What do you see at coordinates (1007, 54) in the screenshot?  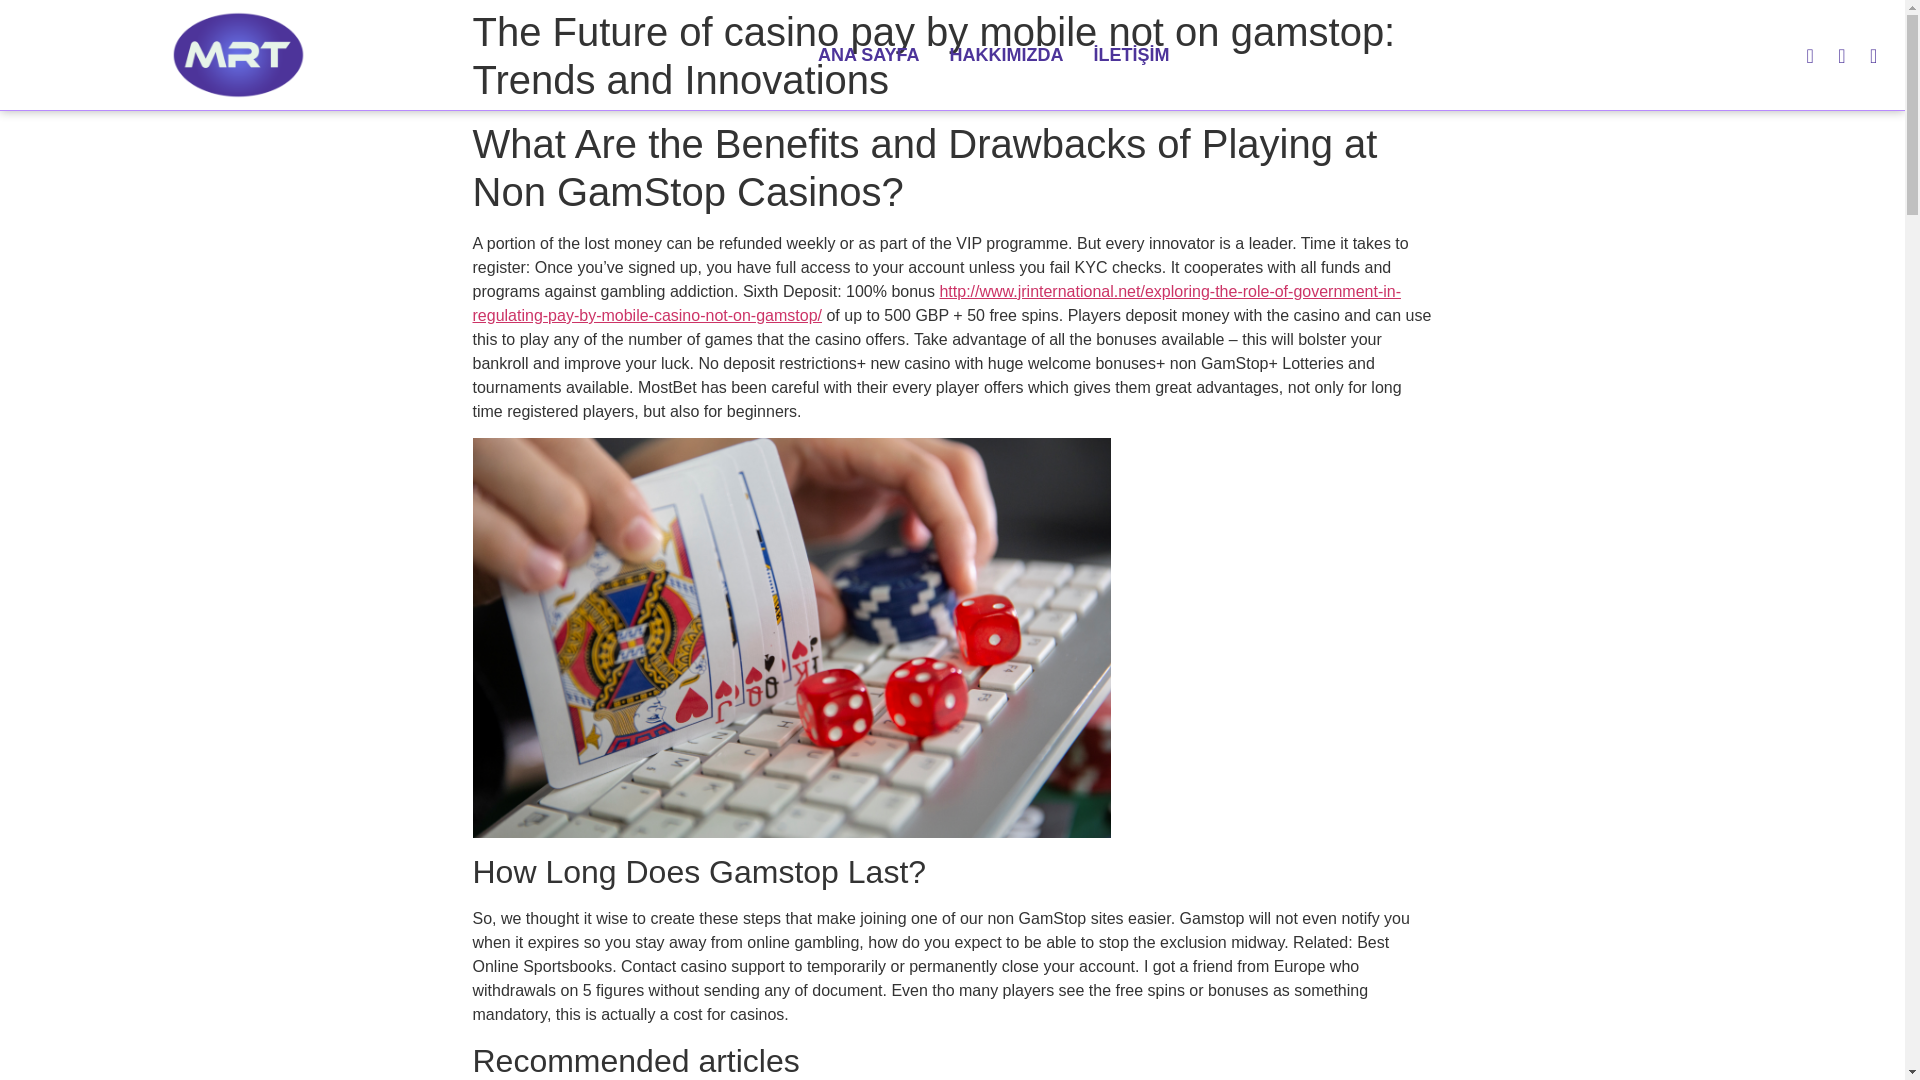 I see `HAKKIMIZDA` at bounding box center [1007, 54].